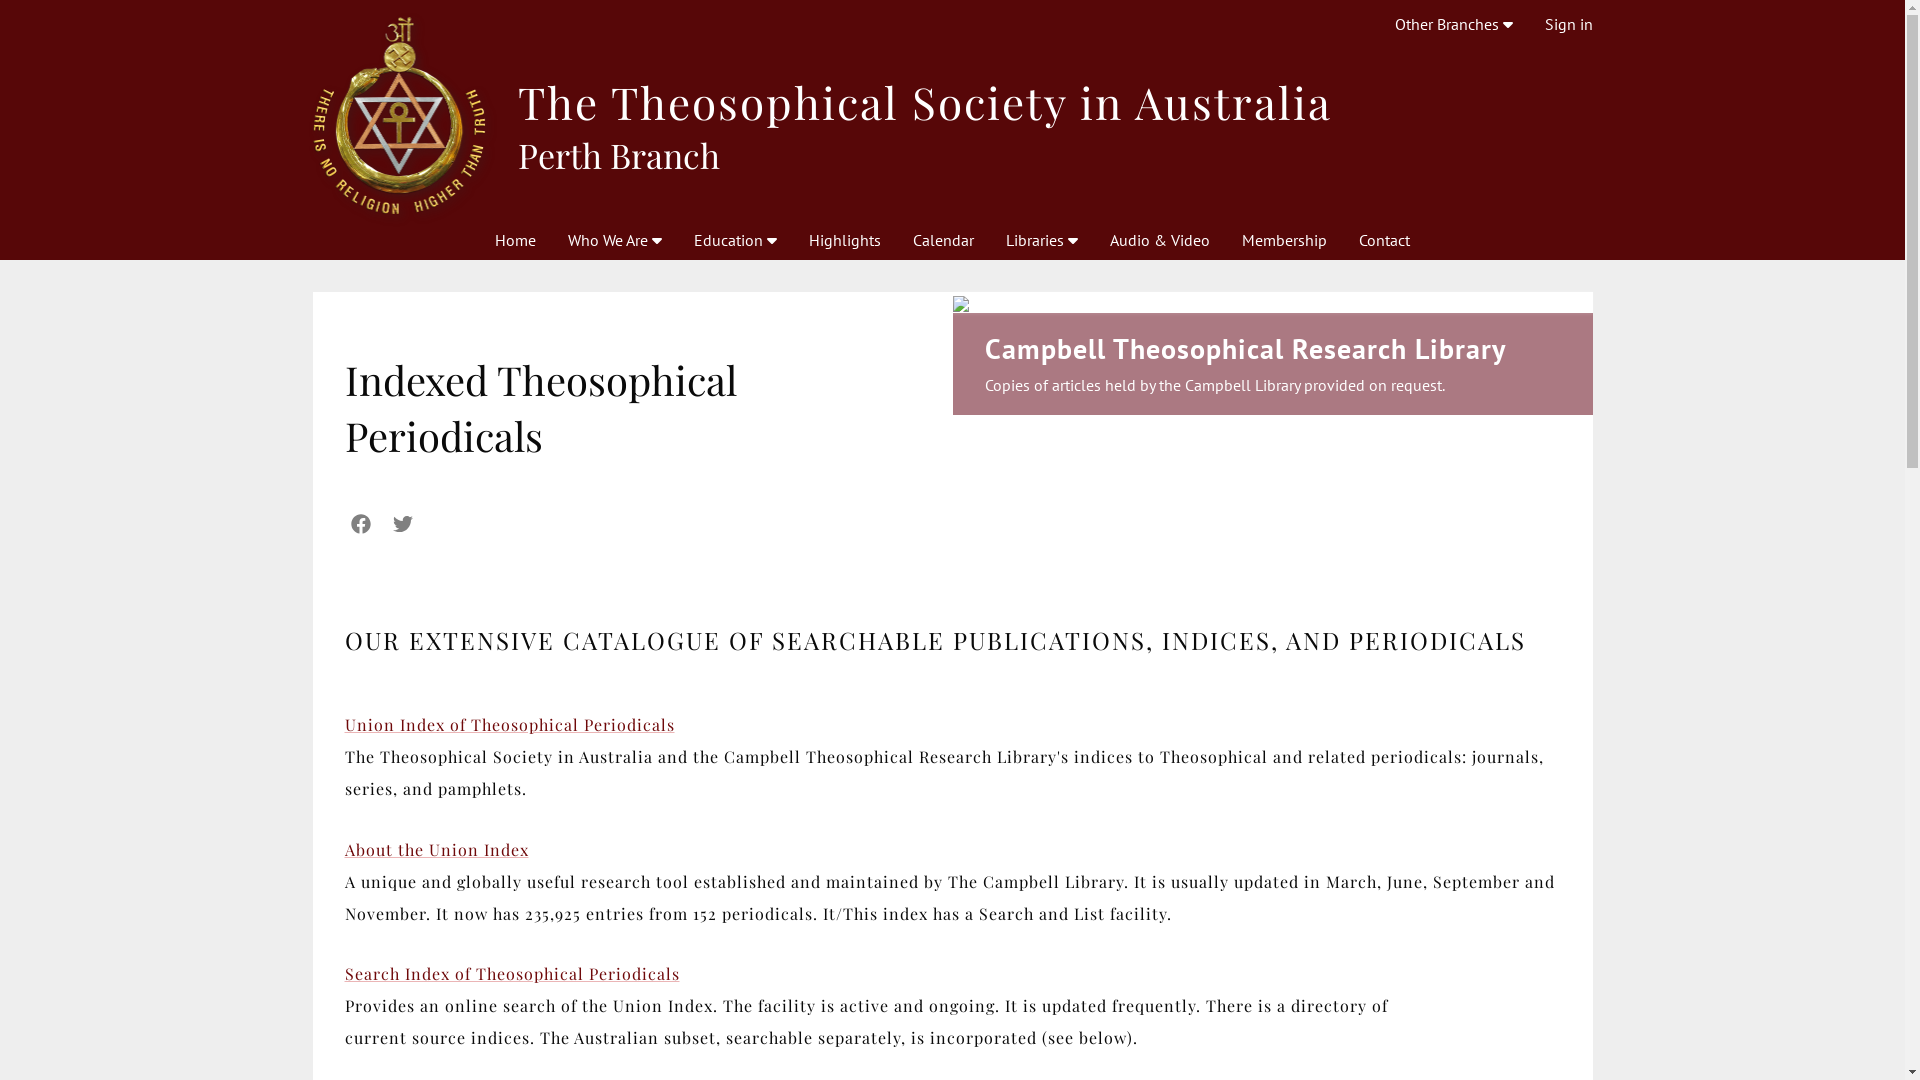  What do you see at coordinates (436, 850) in the screenshot?
I see `About the Union Index` at bounding box center [436, 850].